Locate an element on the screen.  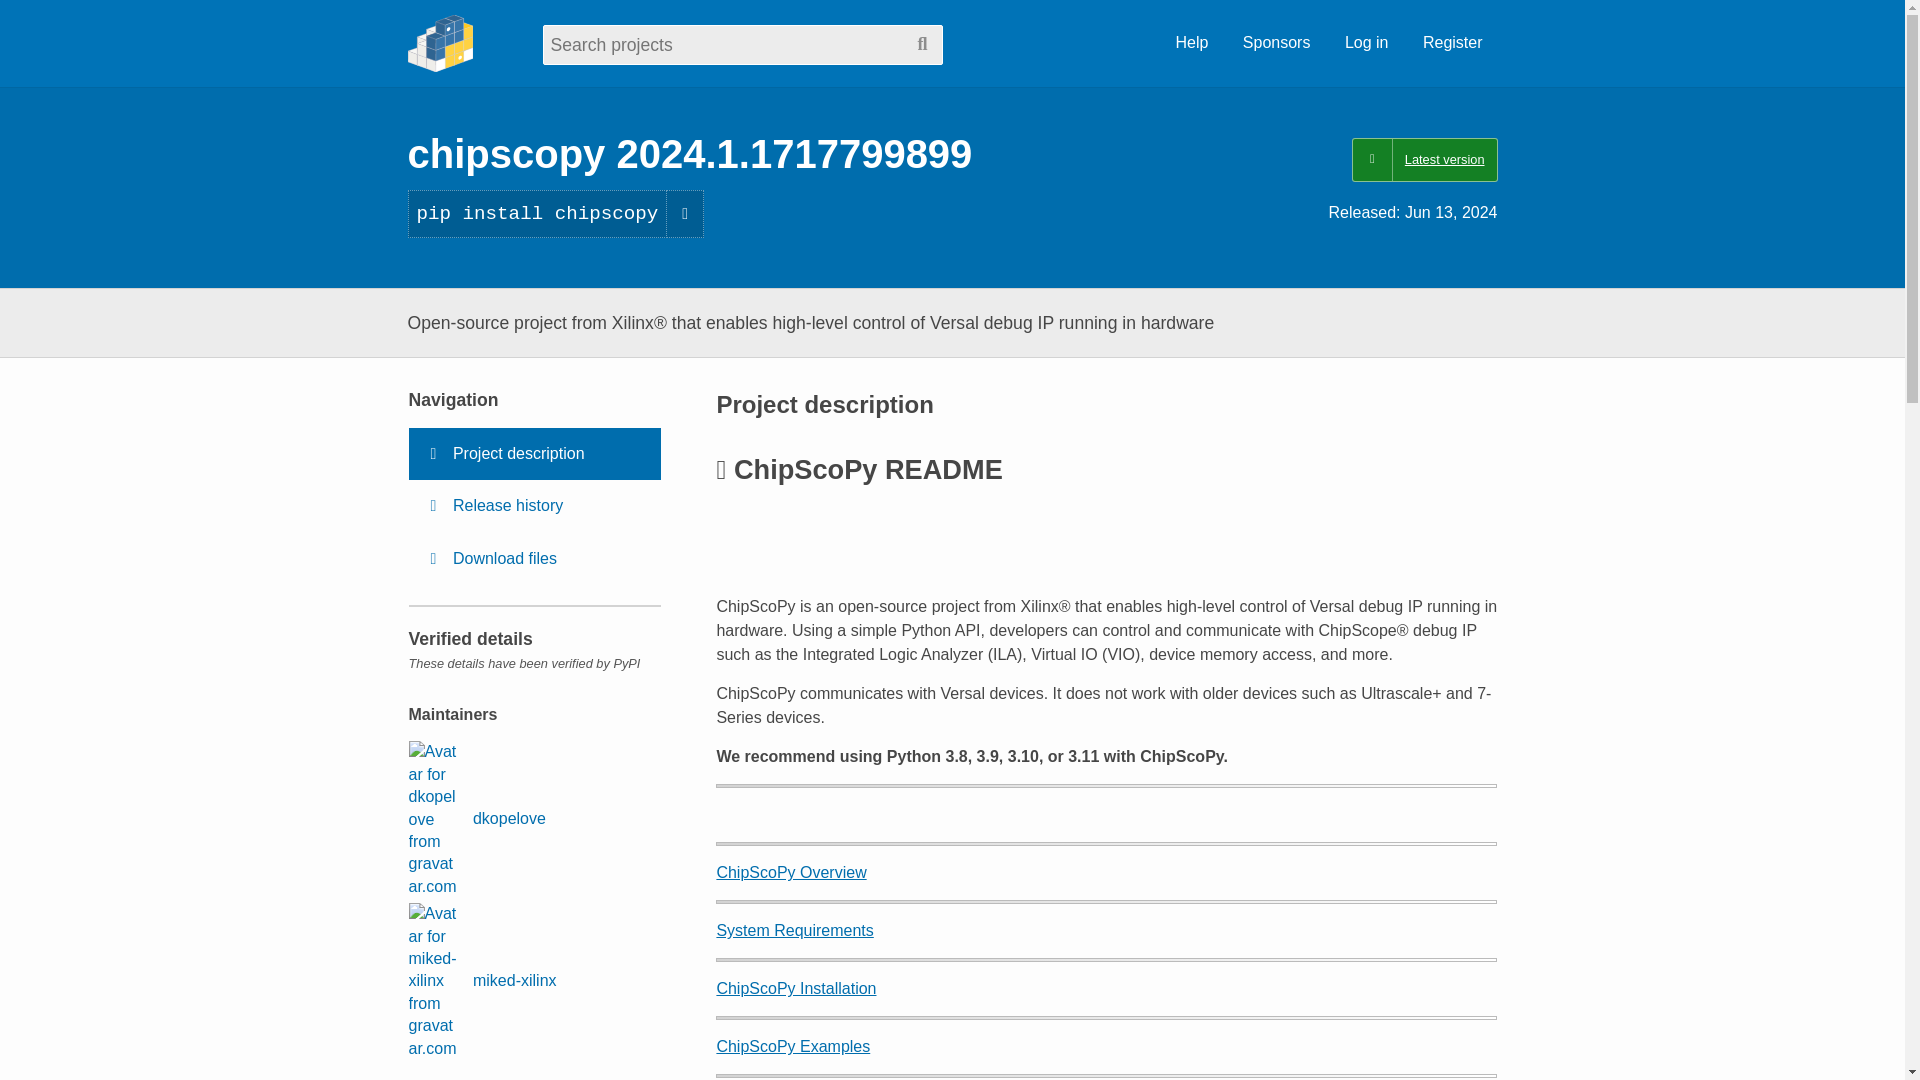
Latest version is located at coordinates (1424, 160).